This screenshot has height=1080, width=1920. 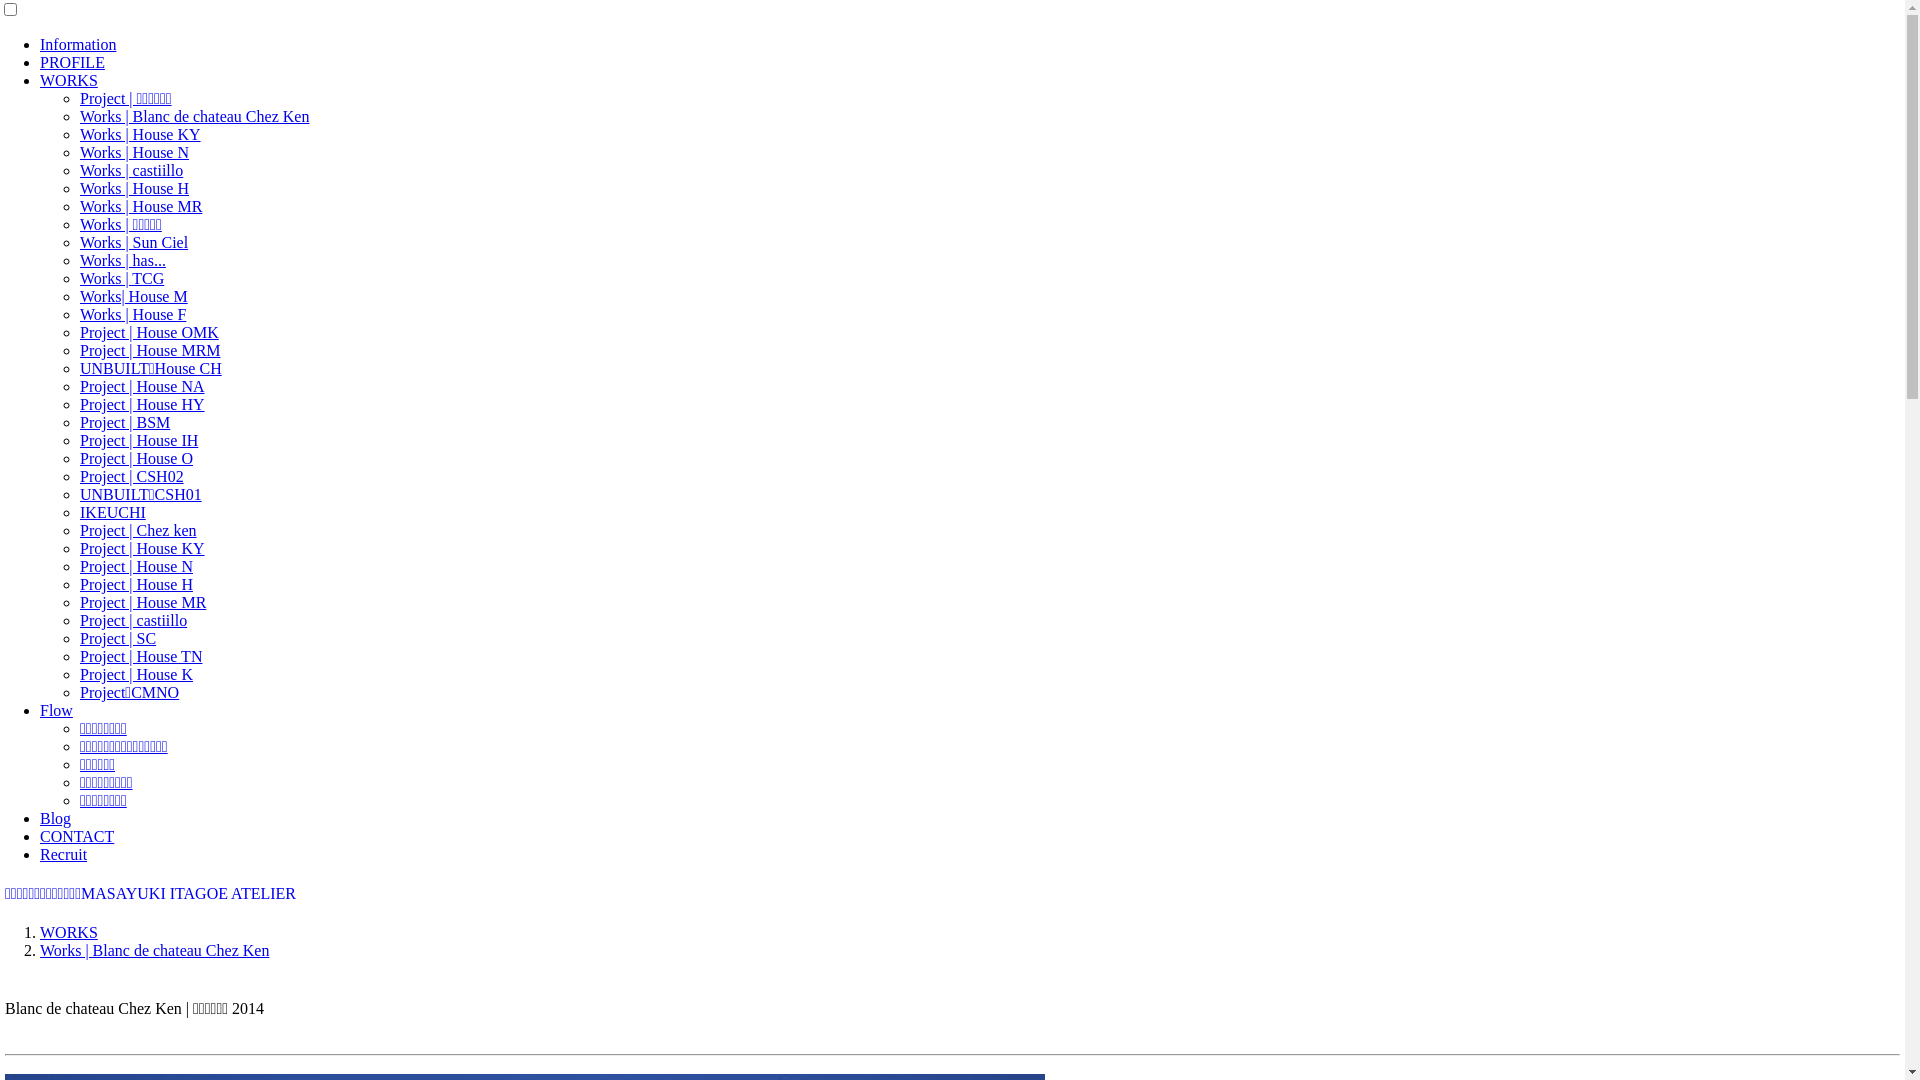 I want to click on Project | SC, so click(x=118, y=638).